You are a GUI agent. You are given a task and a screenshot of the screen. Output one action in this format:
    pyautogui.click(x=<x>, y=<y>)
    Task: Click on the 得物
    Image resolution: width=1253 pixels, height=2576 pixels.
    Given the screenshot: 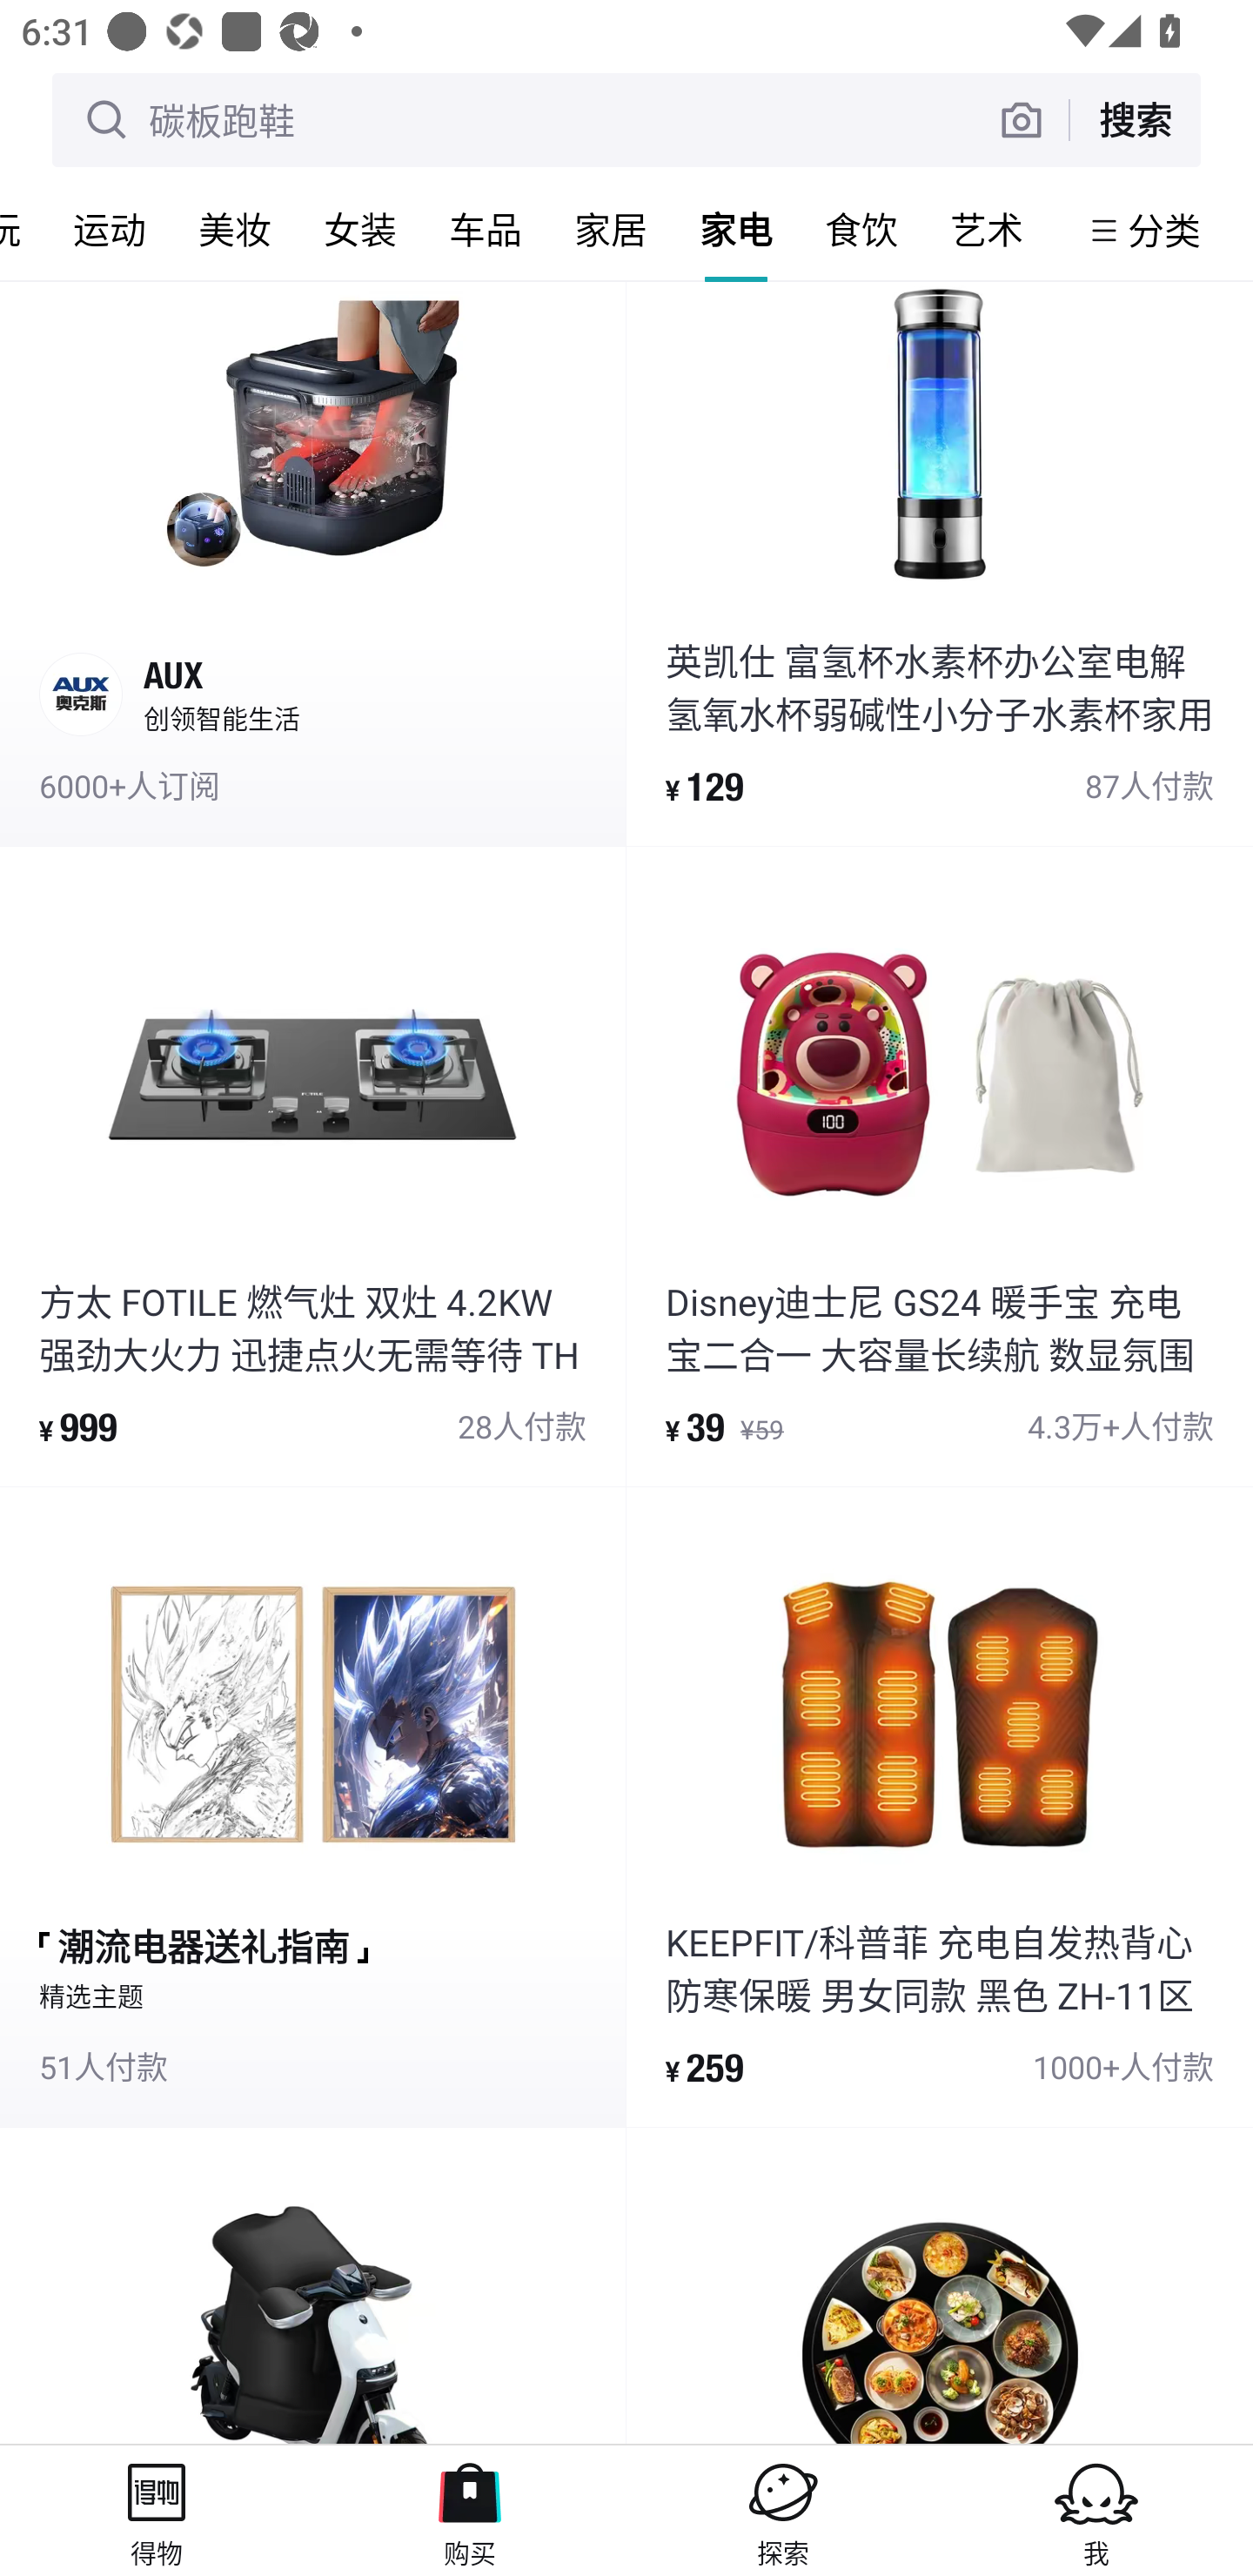 What is the action you would take?
    pyautogui.click(x=157, y=2510)
    